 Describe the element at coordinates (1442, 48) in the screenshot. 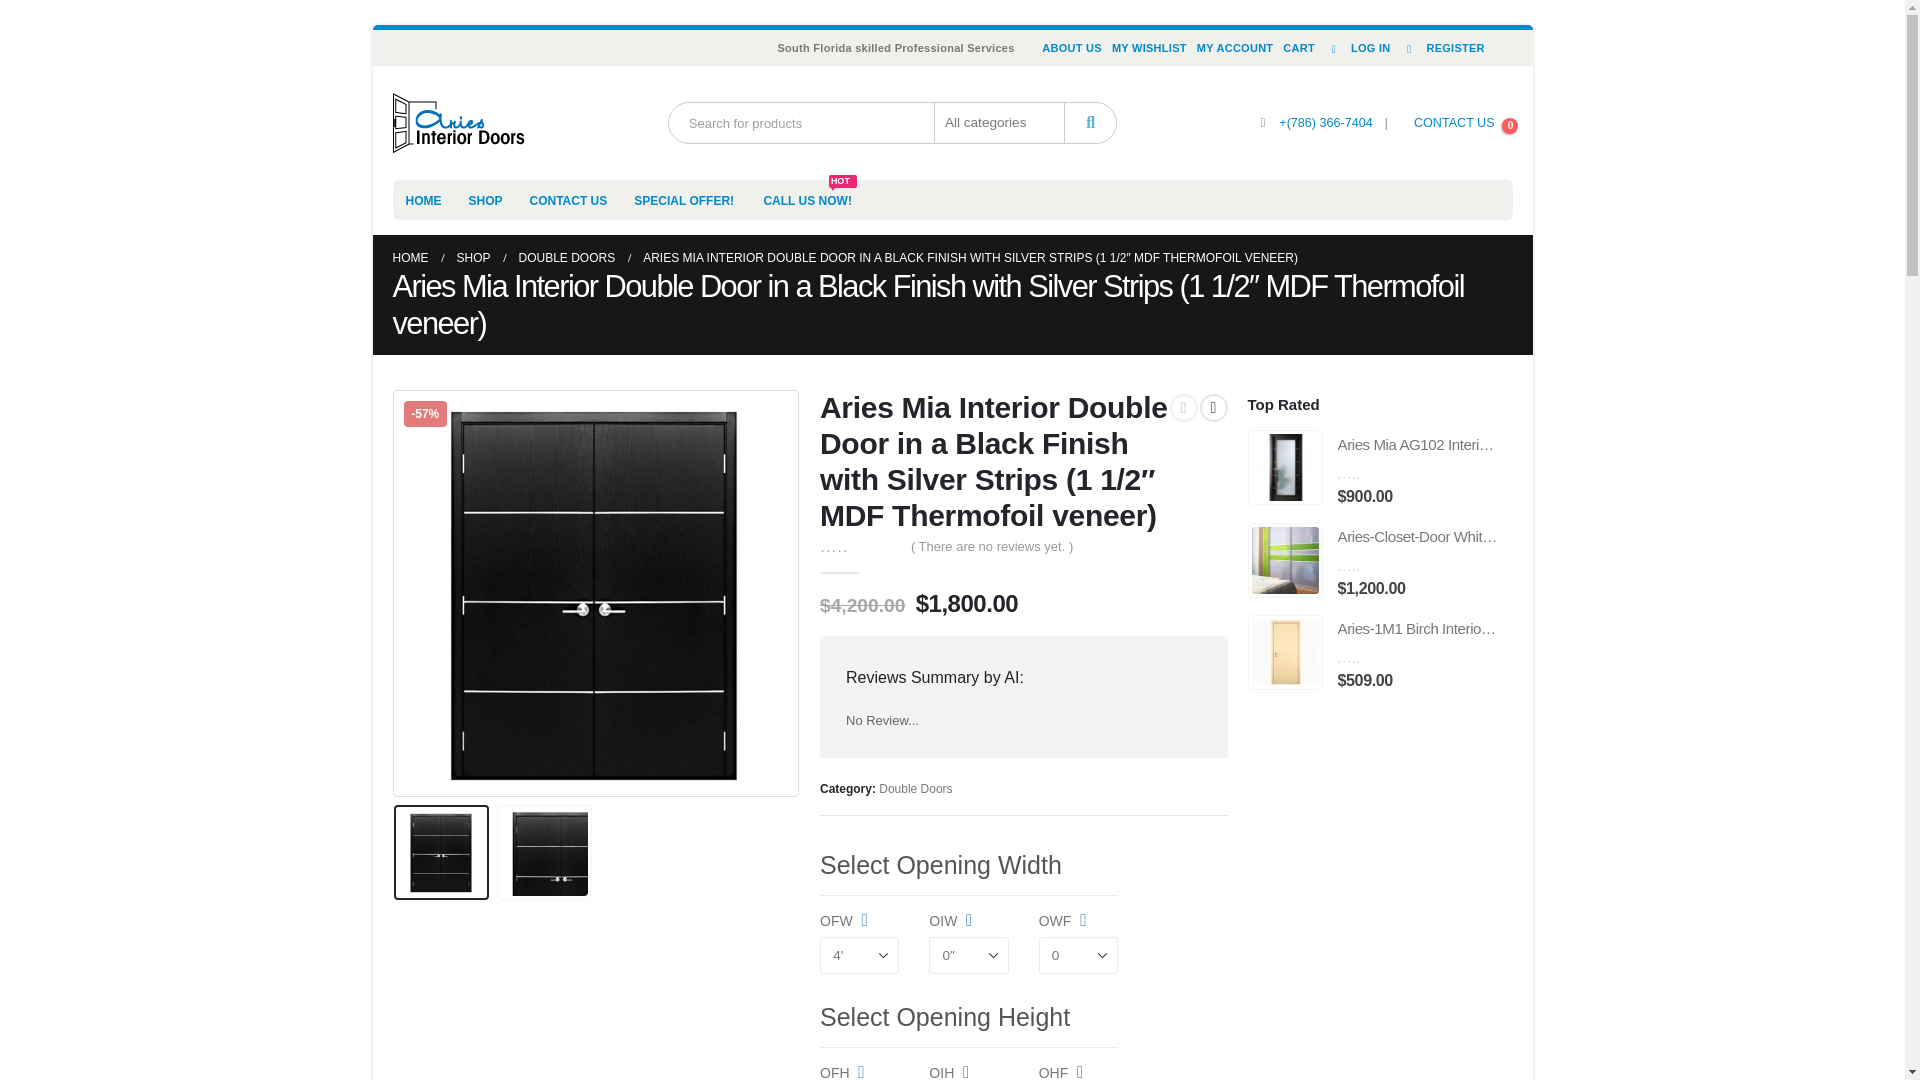

I see `REGISTER` at that location.